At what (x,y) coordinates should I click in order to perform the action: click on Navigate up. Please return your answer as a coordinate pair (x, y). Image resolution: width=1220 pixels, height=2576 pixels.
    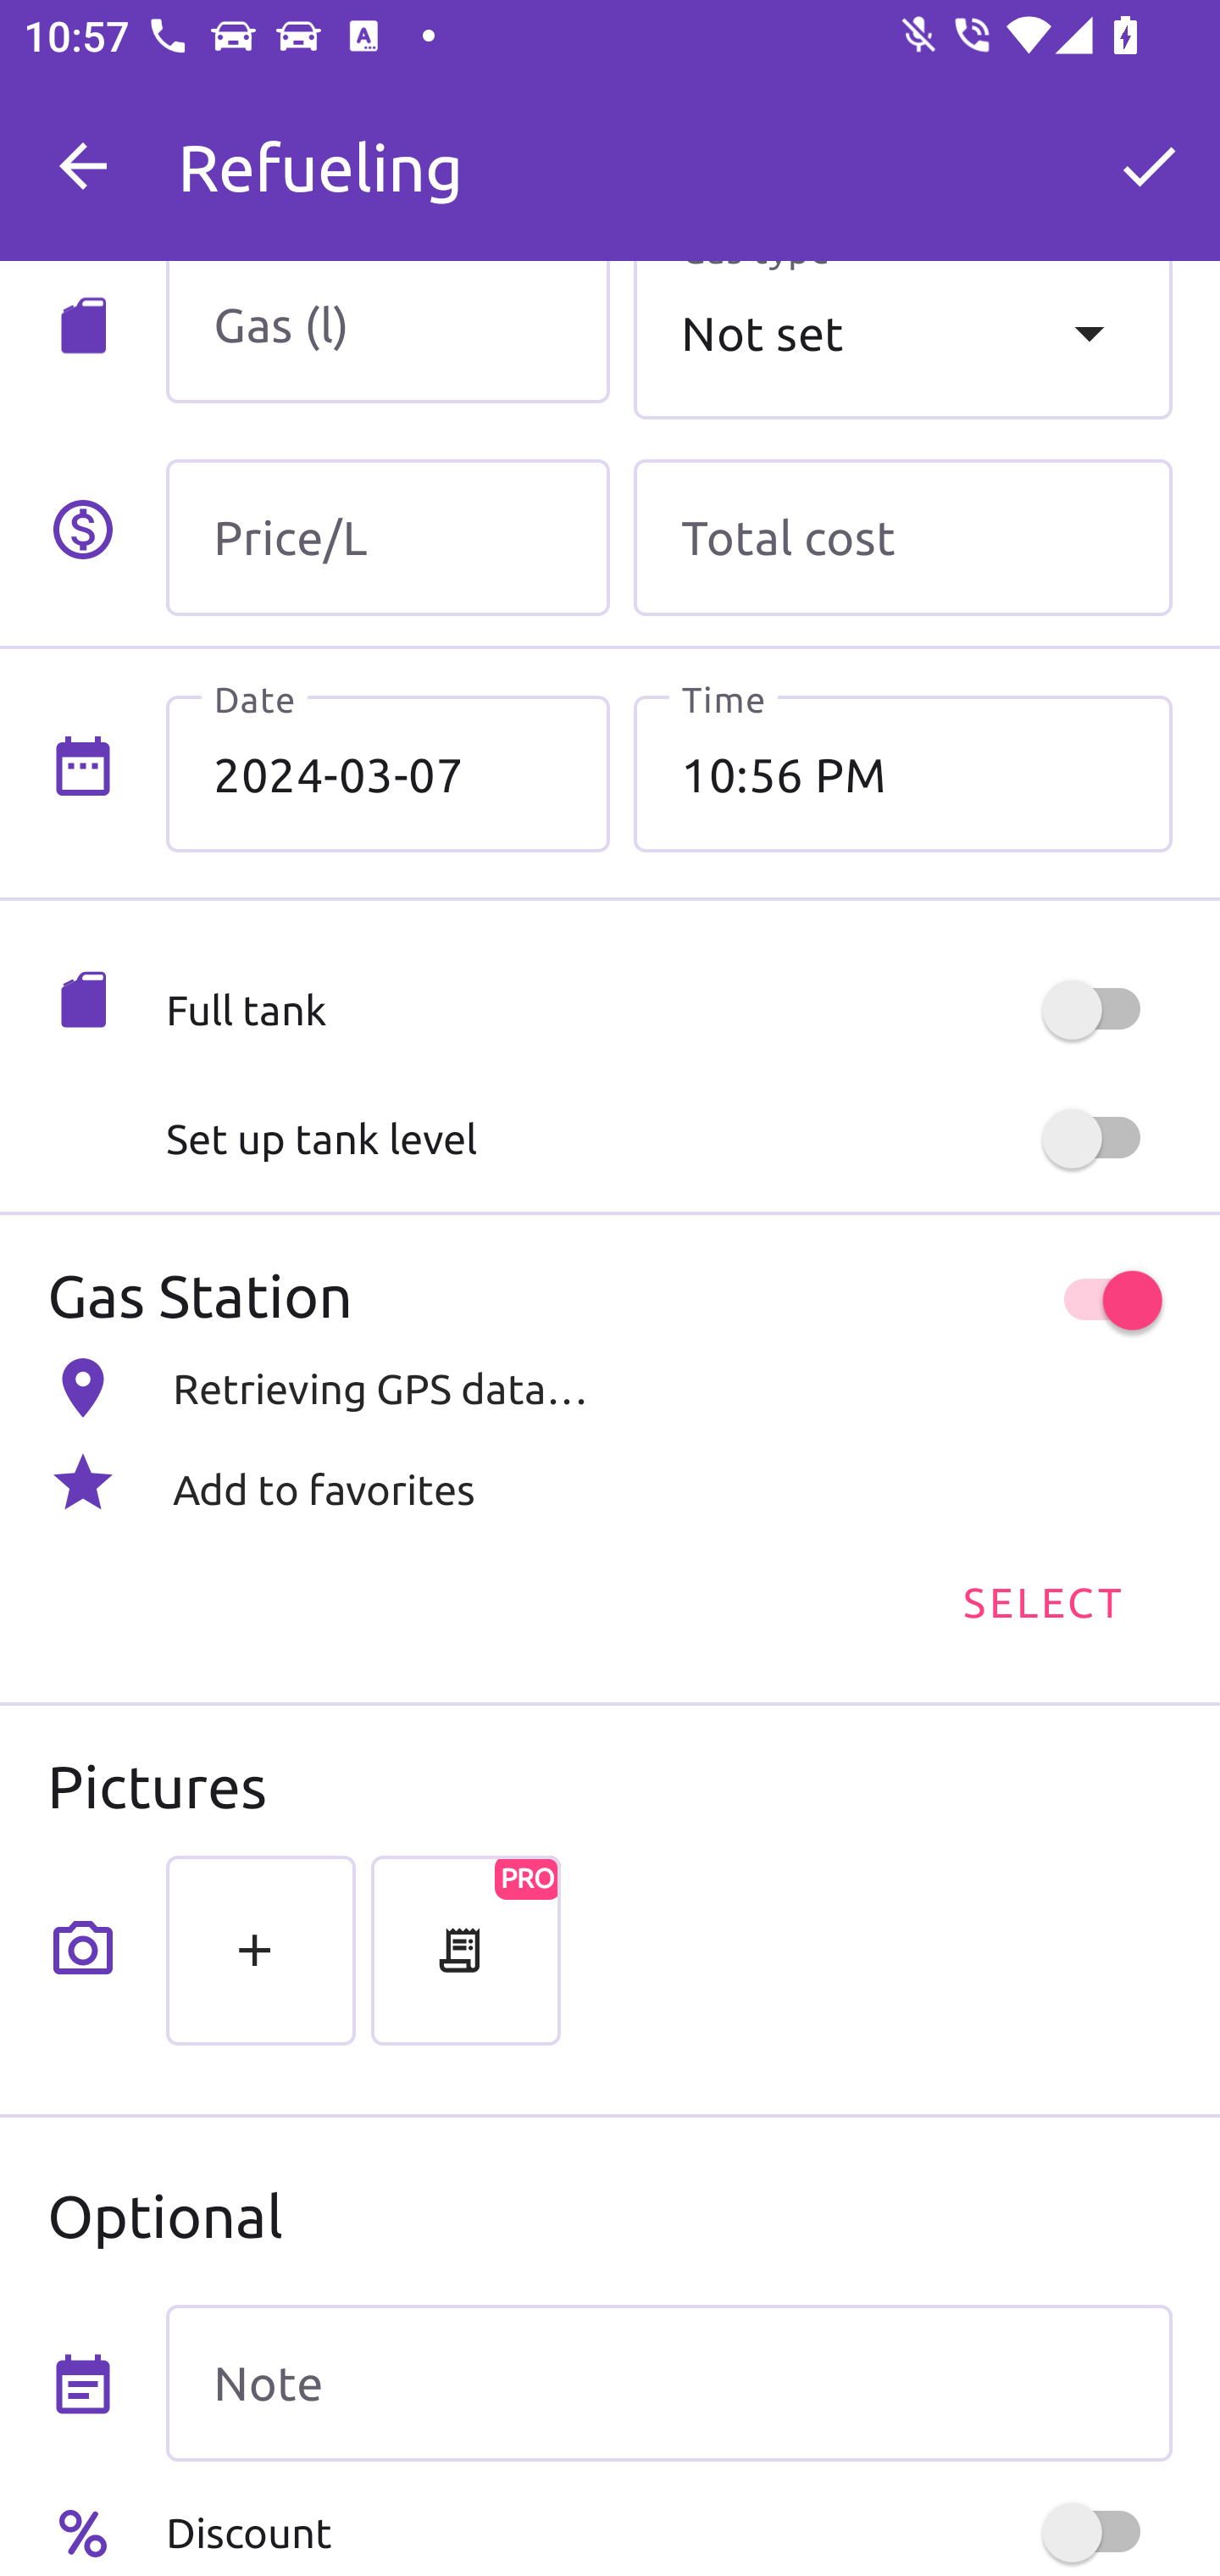
    Looking at the image, I should click on (83, 166).